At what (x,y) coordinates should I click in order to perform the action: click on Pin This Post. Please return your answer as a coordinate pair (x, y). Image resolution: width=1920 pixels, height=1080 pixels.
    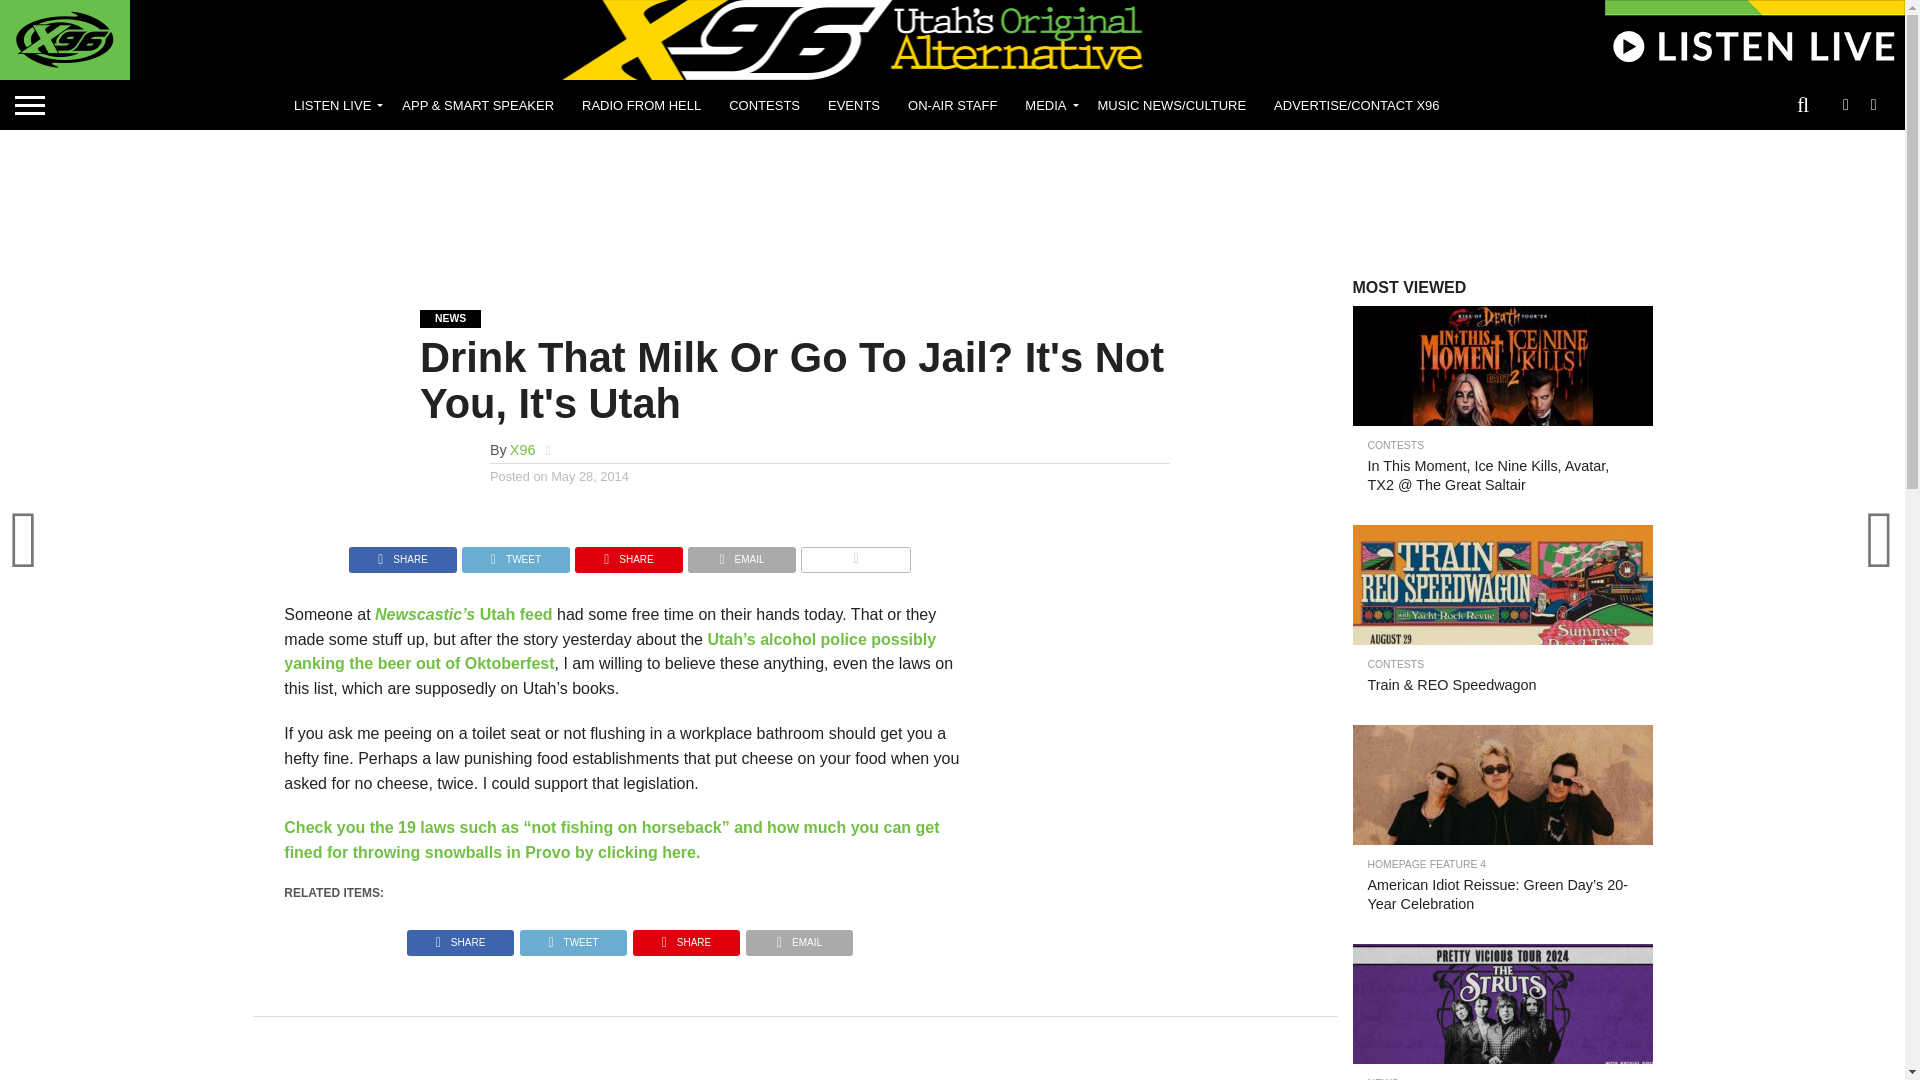
    Looking at the image, I should click on (628, 554).